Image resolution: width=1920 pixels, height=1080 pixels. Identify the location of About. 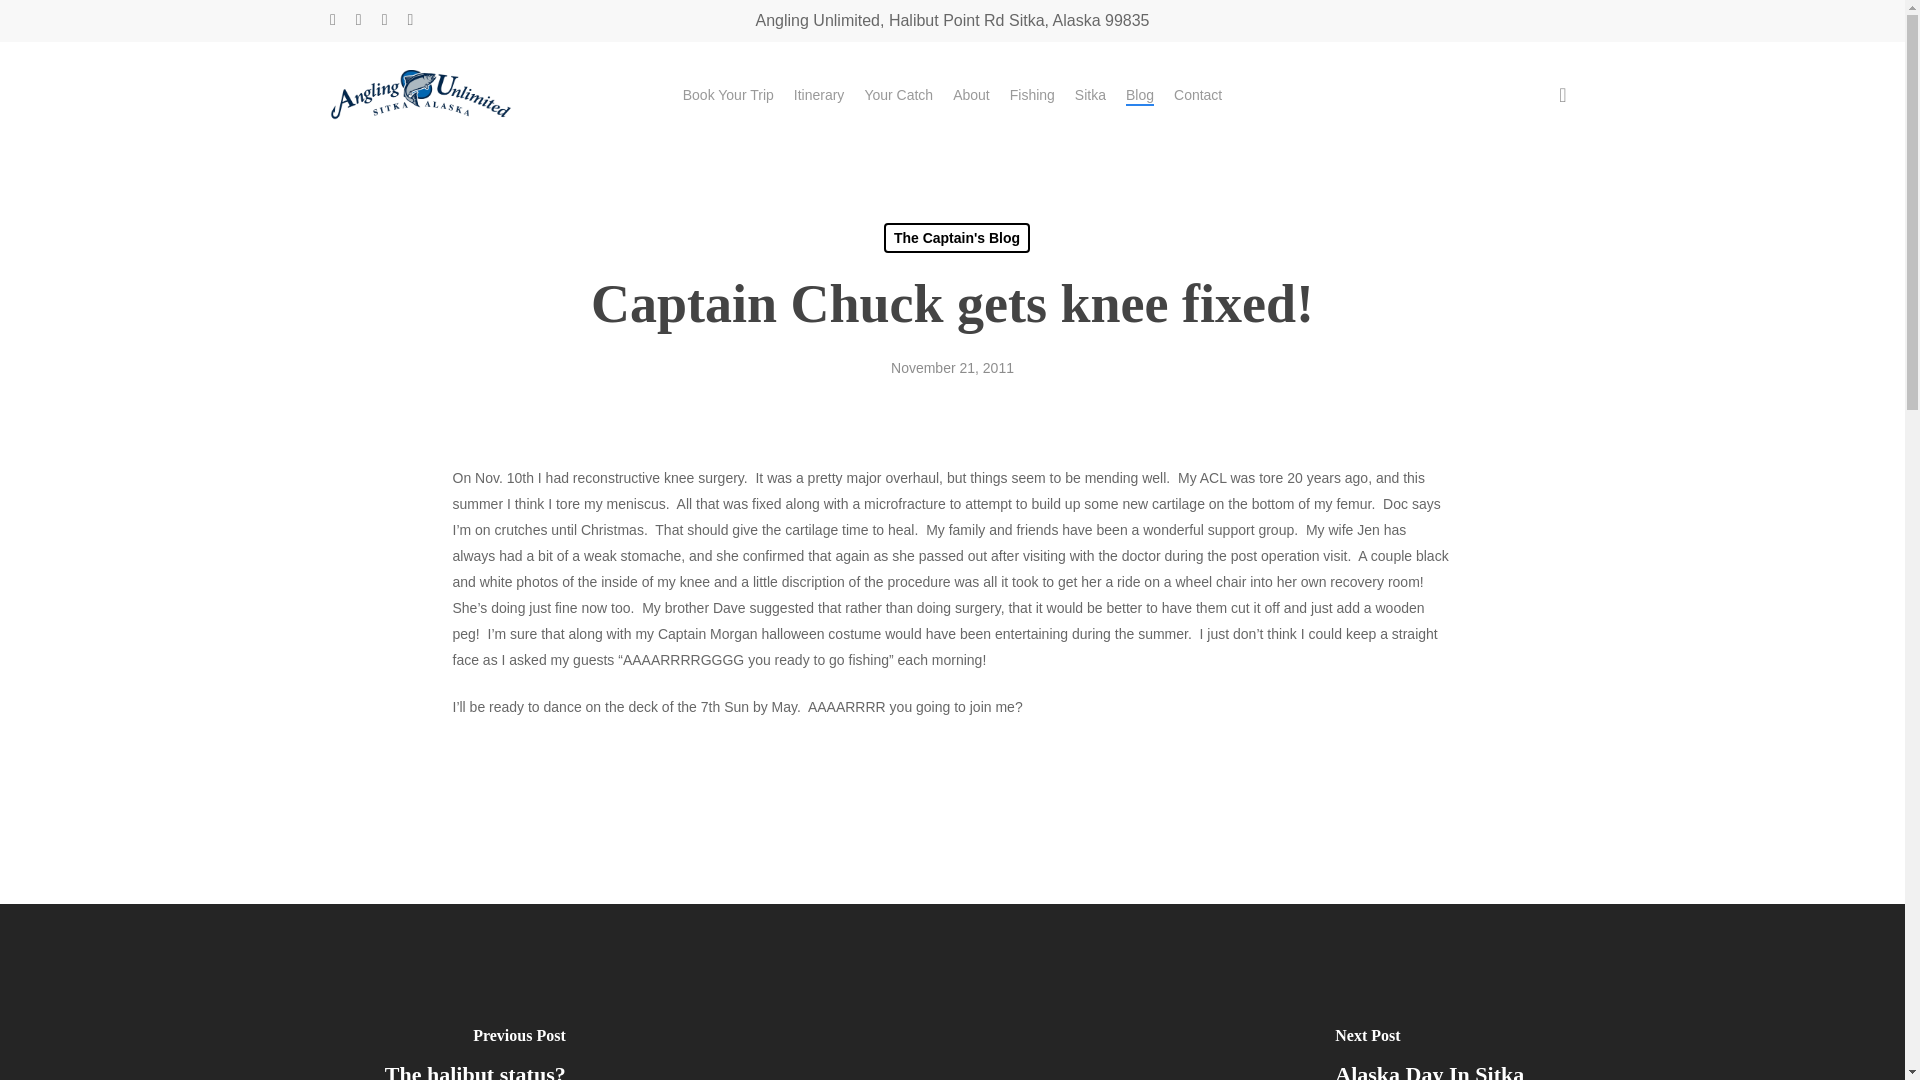
(971, 94).